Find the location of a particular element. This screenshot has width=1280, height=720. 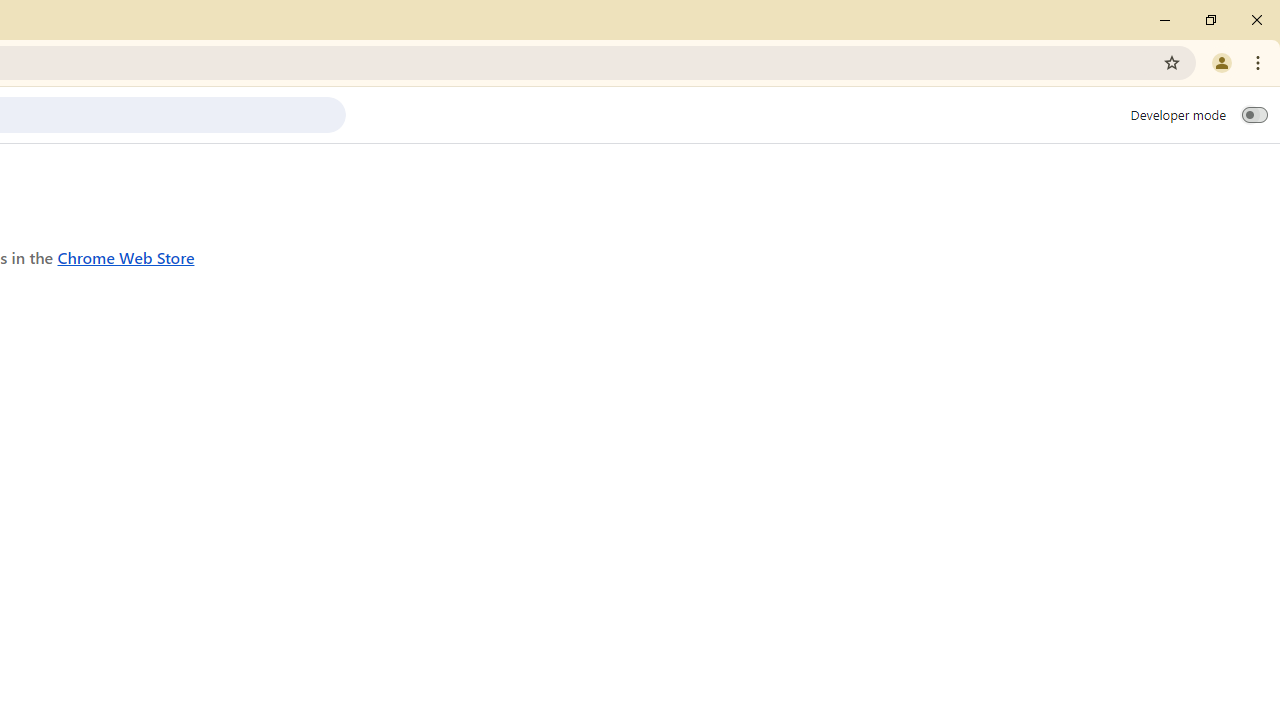

Developer mode is located at coordinates (1254, 114).